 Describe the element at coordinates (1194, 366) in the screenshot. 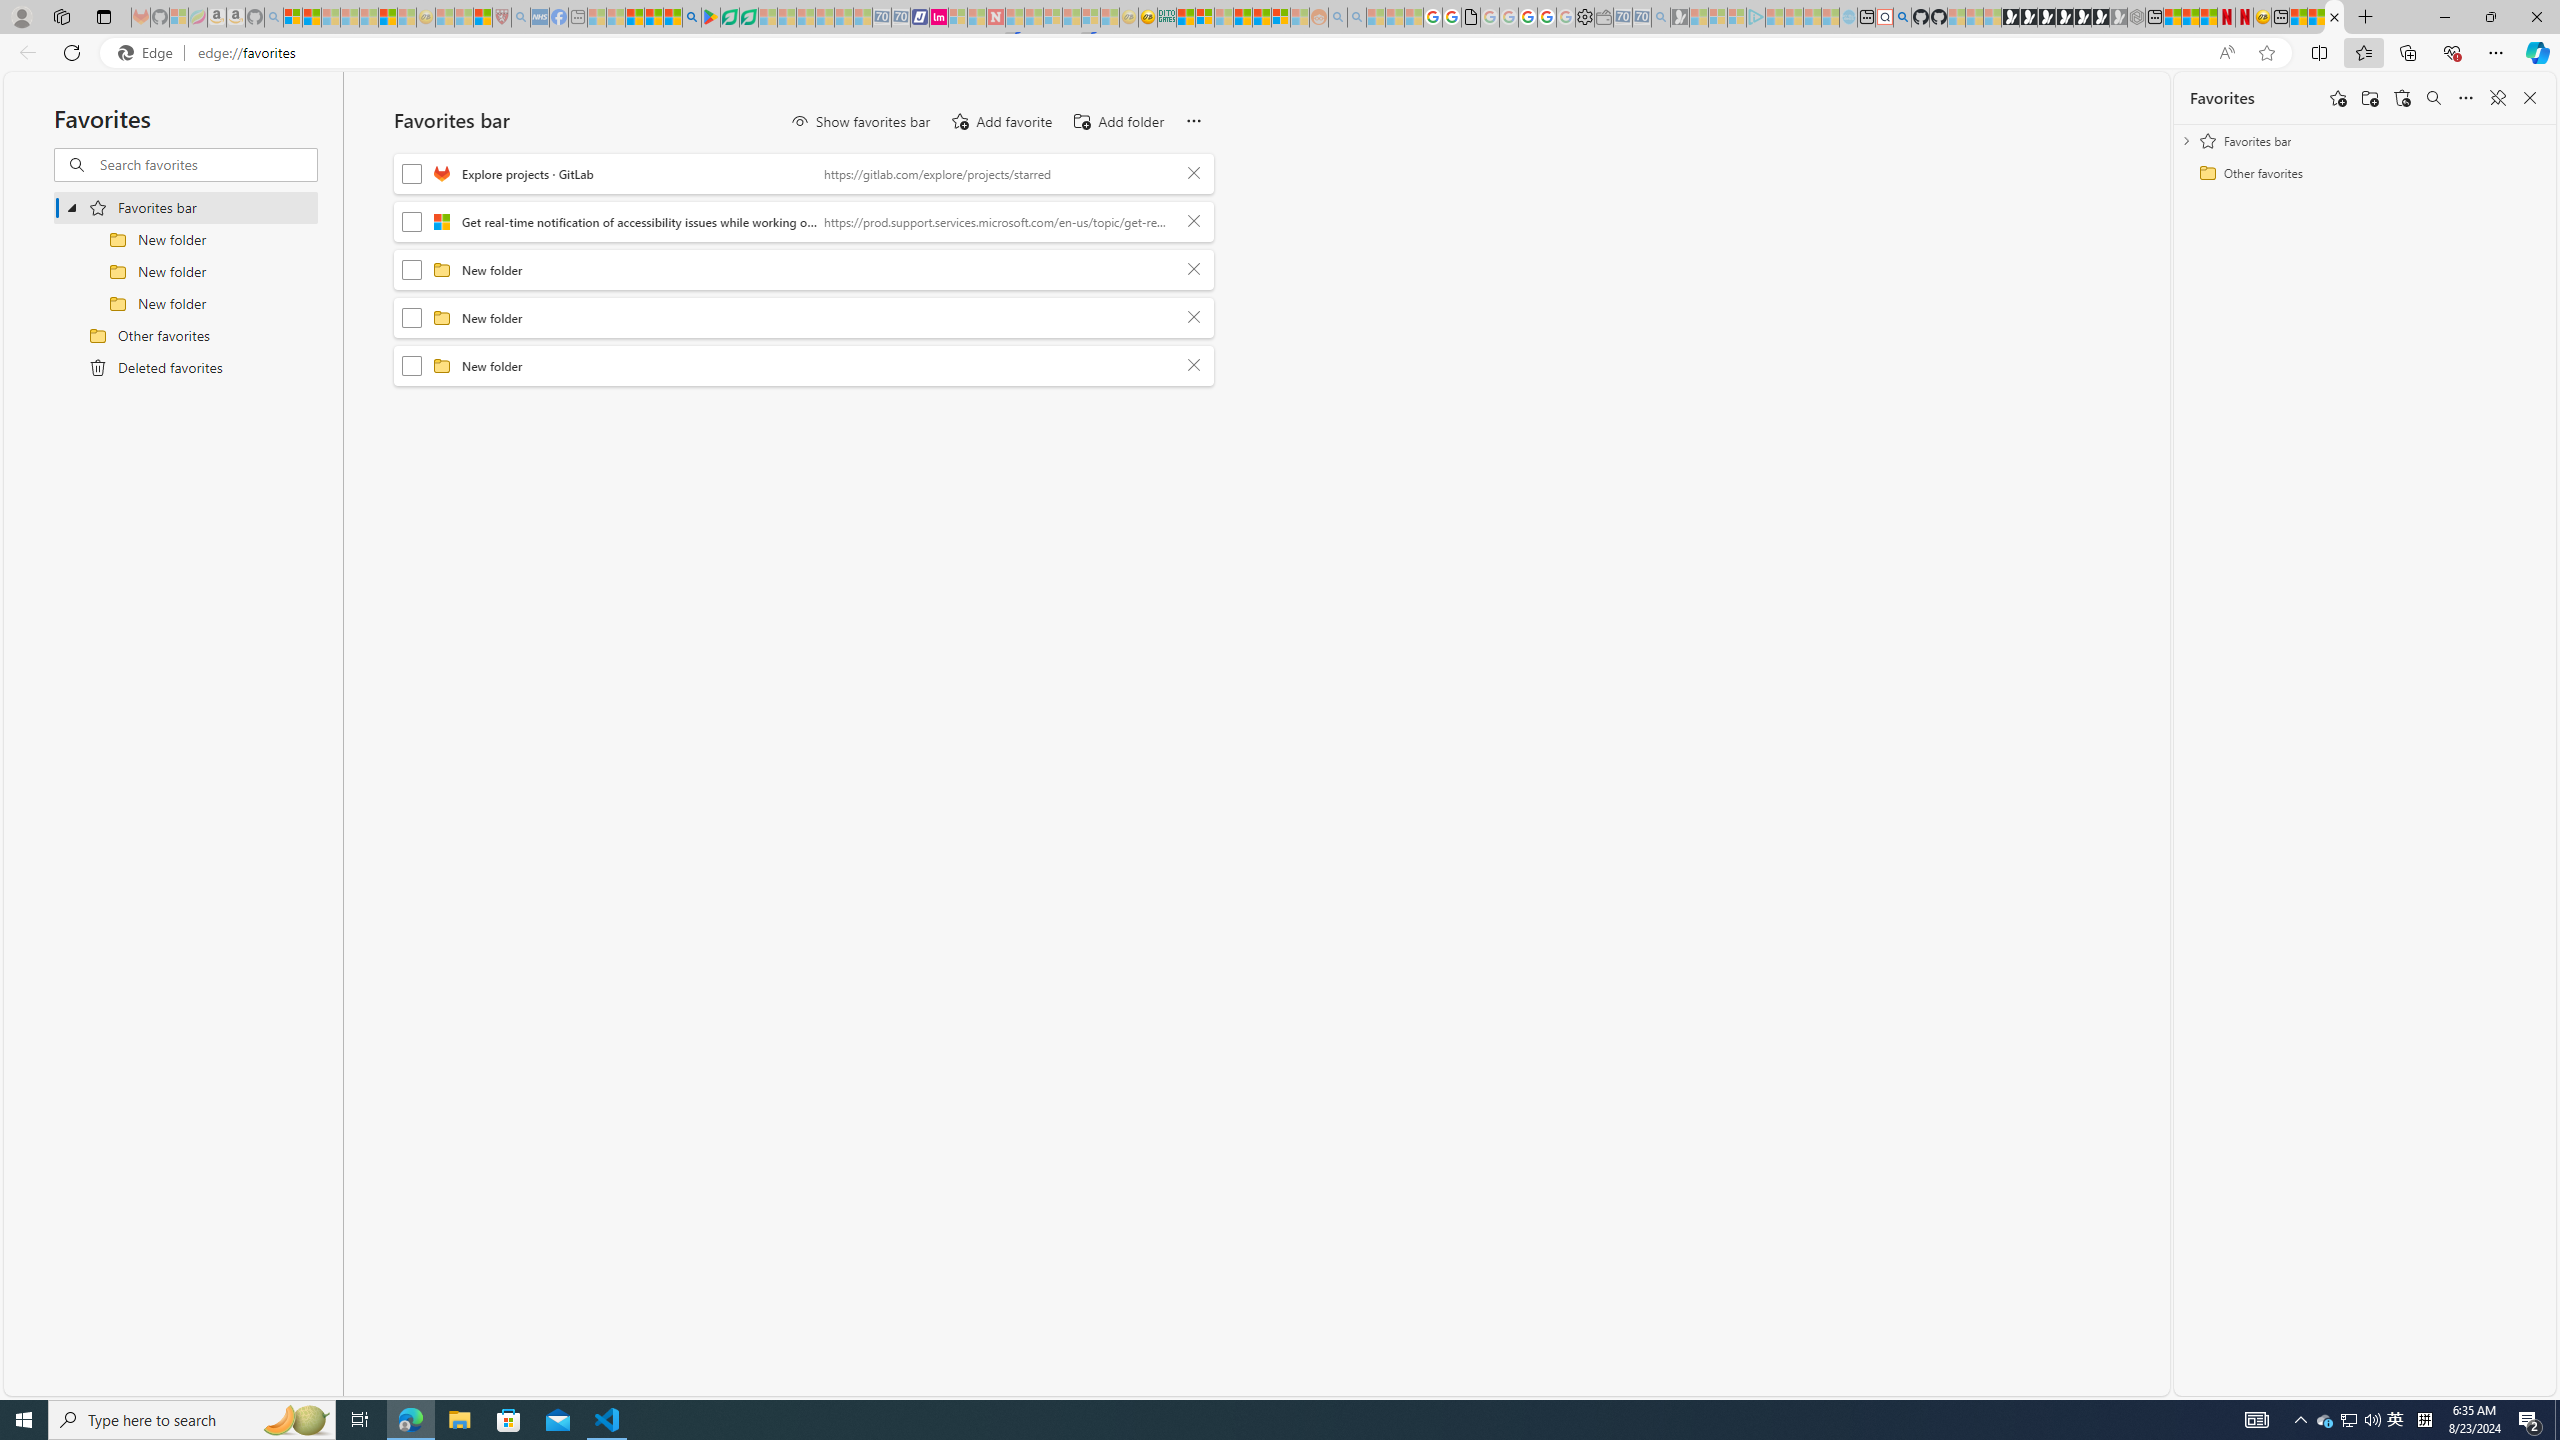

I see `Delete` at that location.